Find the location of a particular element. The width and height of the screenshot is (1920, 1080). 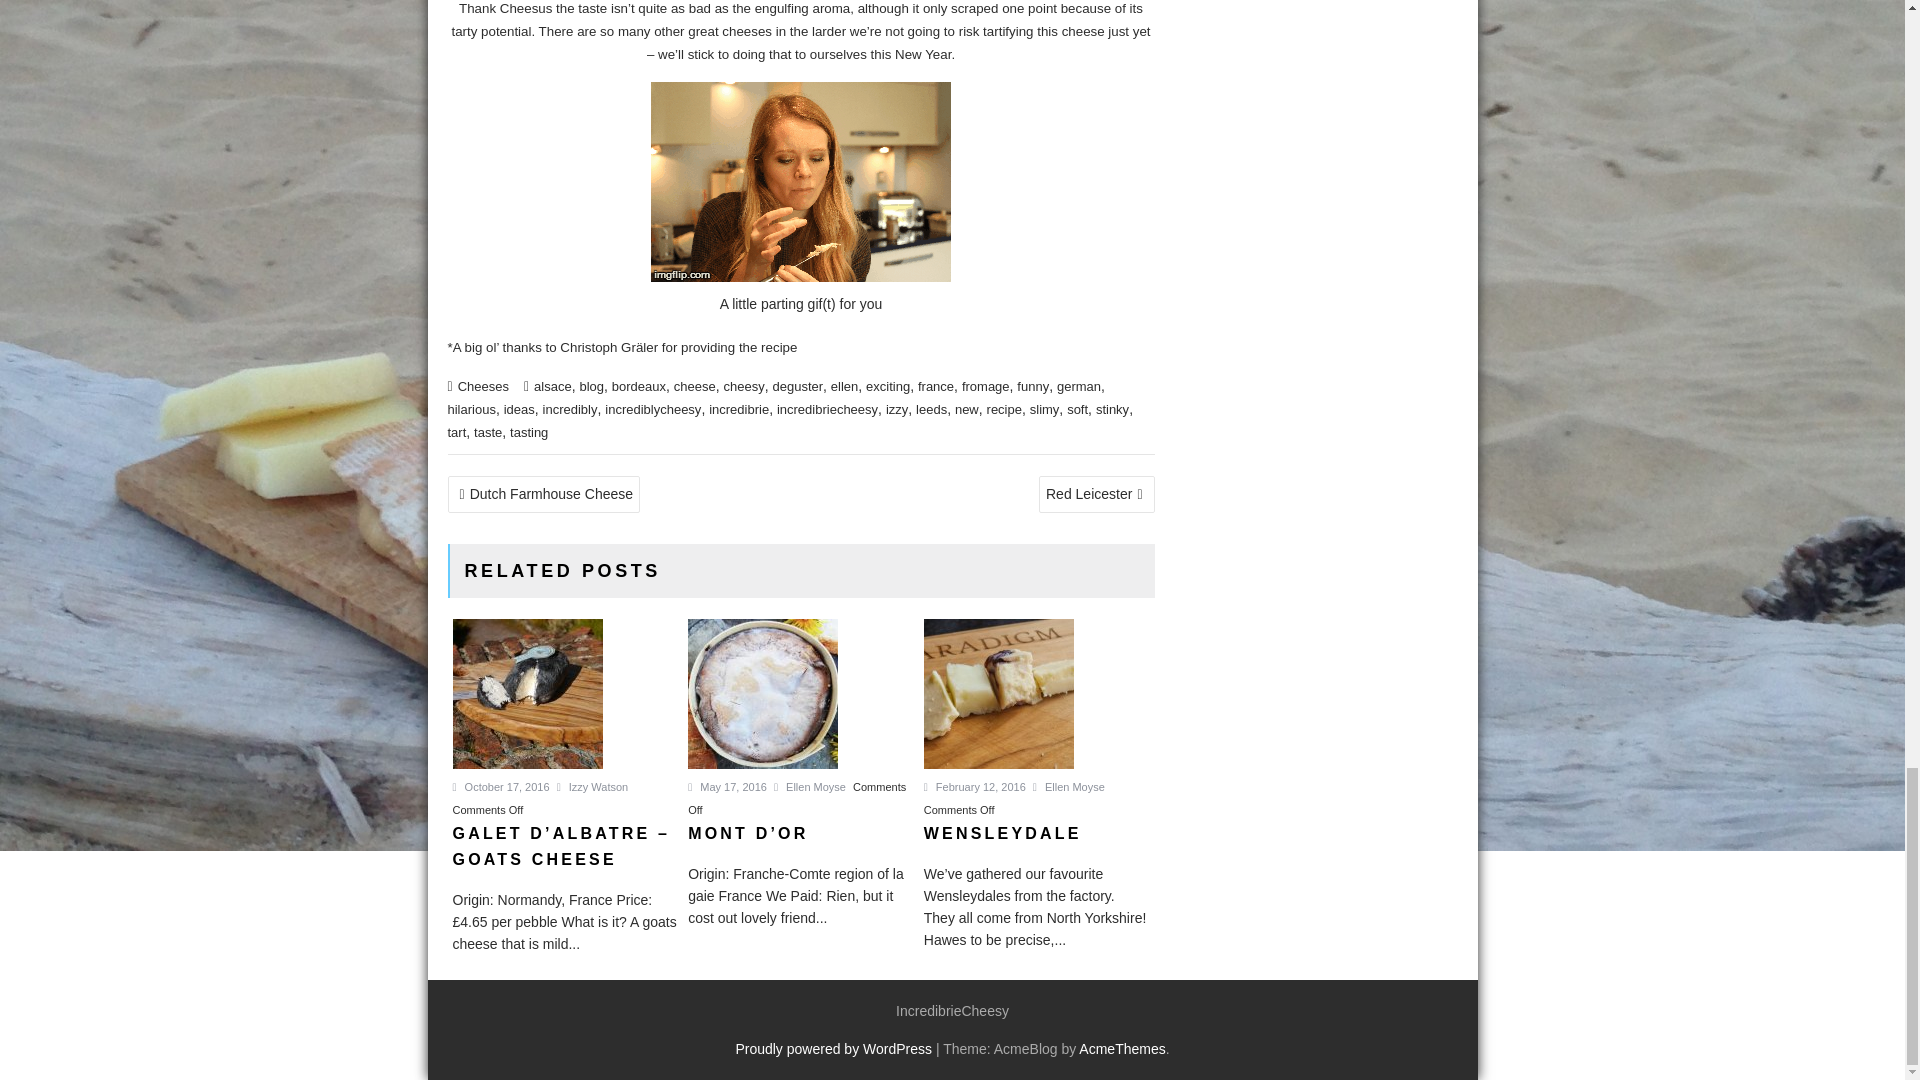

alsace is located at coordinates (552, 386).